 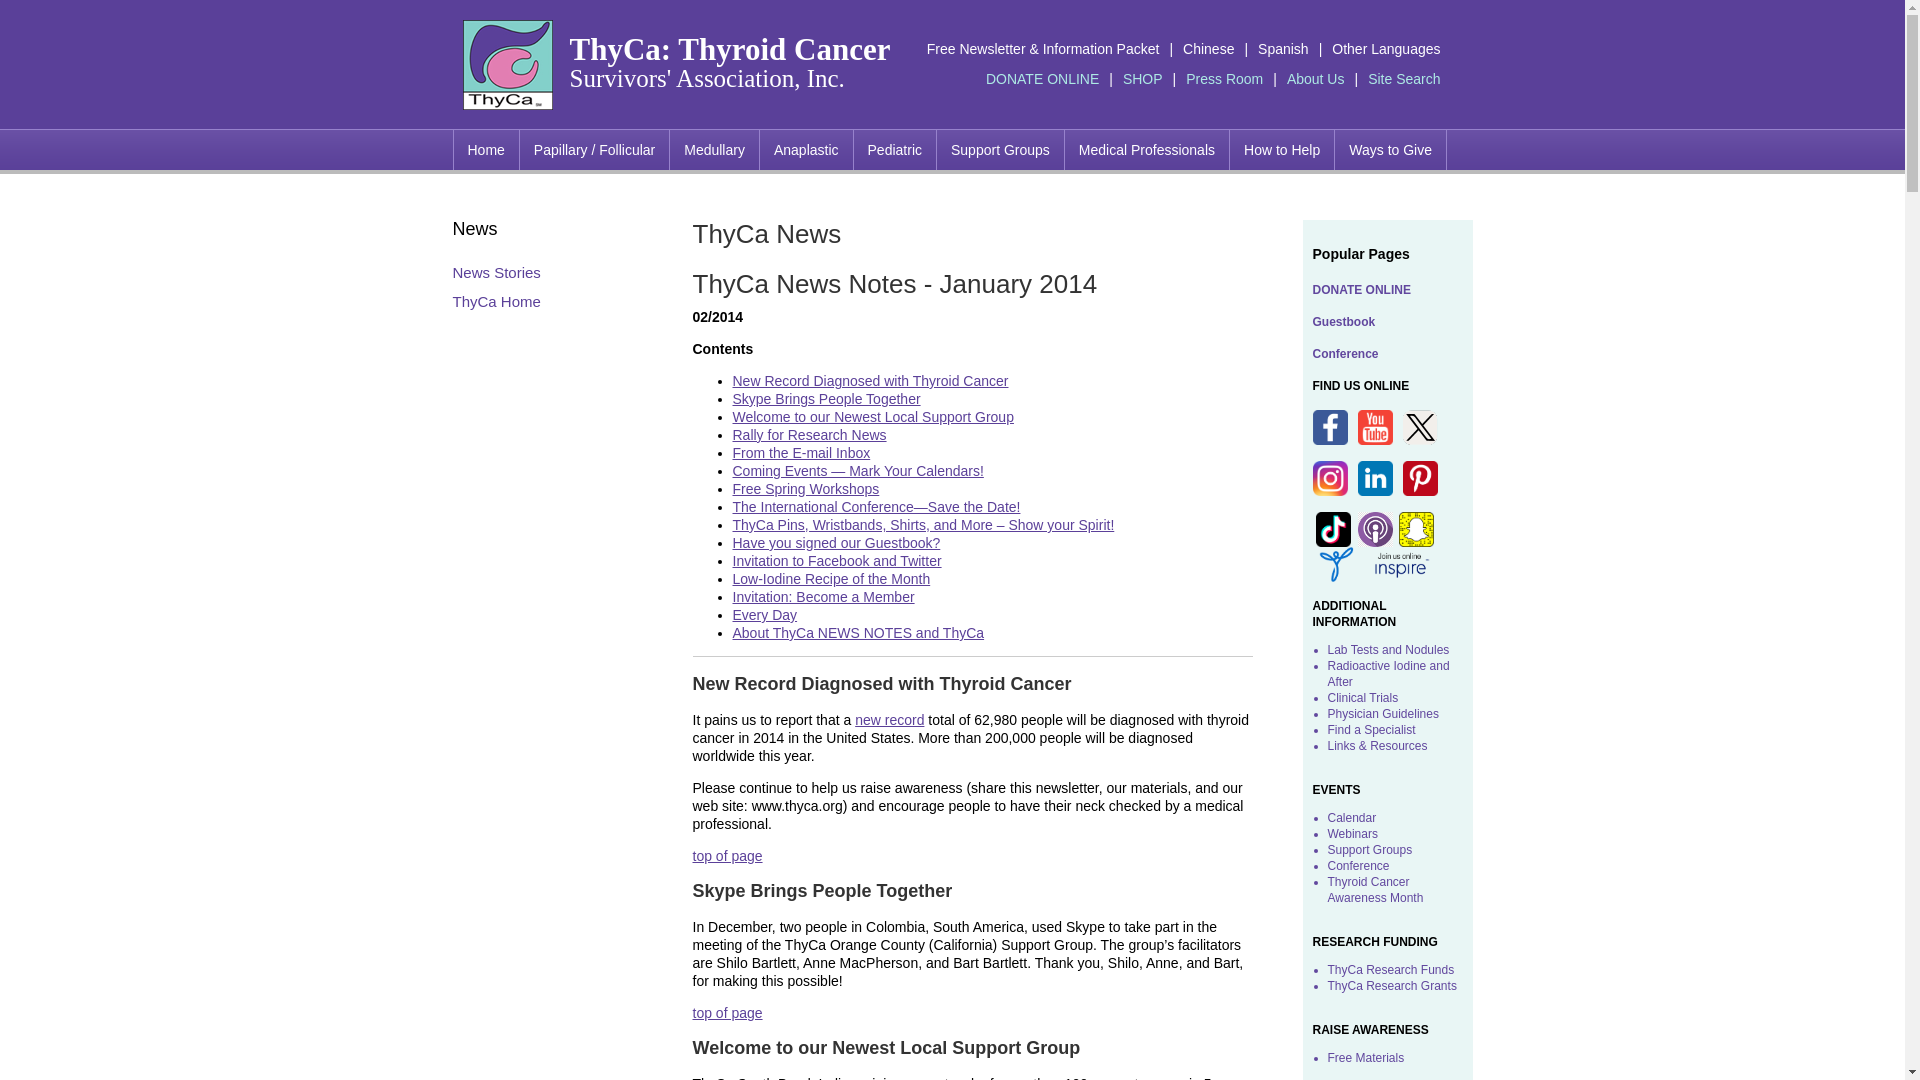 I want to click on top of page, so click(x=726, y=1012).